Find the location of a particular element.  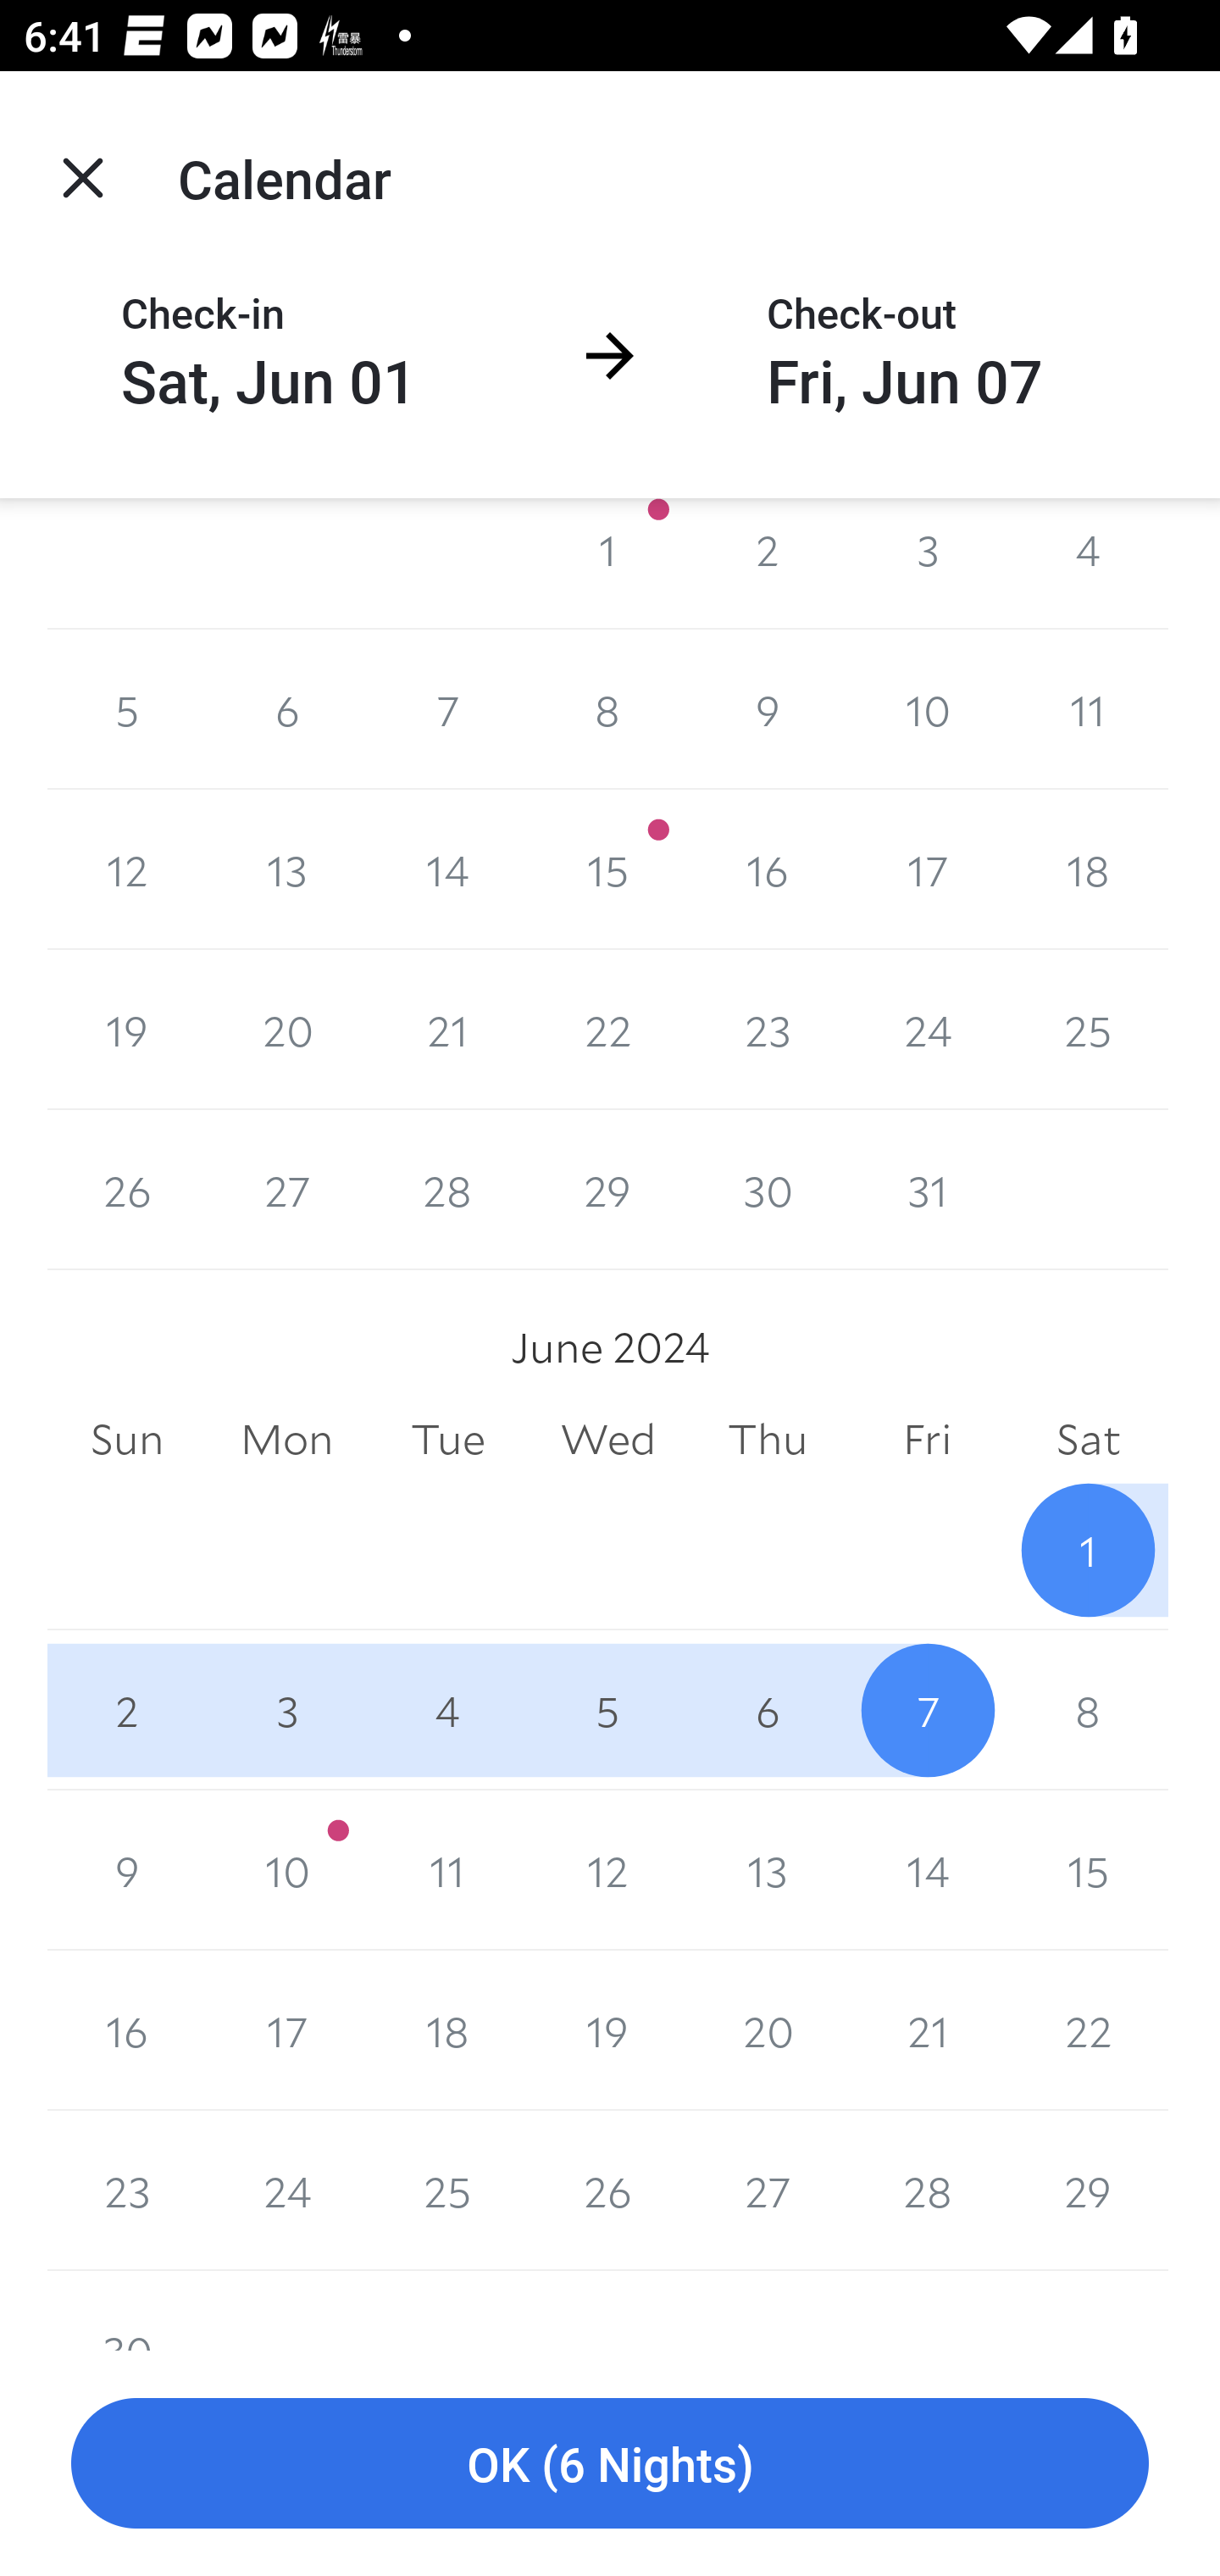

19 19 May 2024 is located at coordinates (127, 1030).